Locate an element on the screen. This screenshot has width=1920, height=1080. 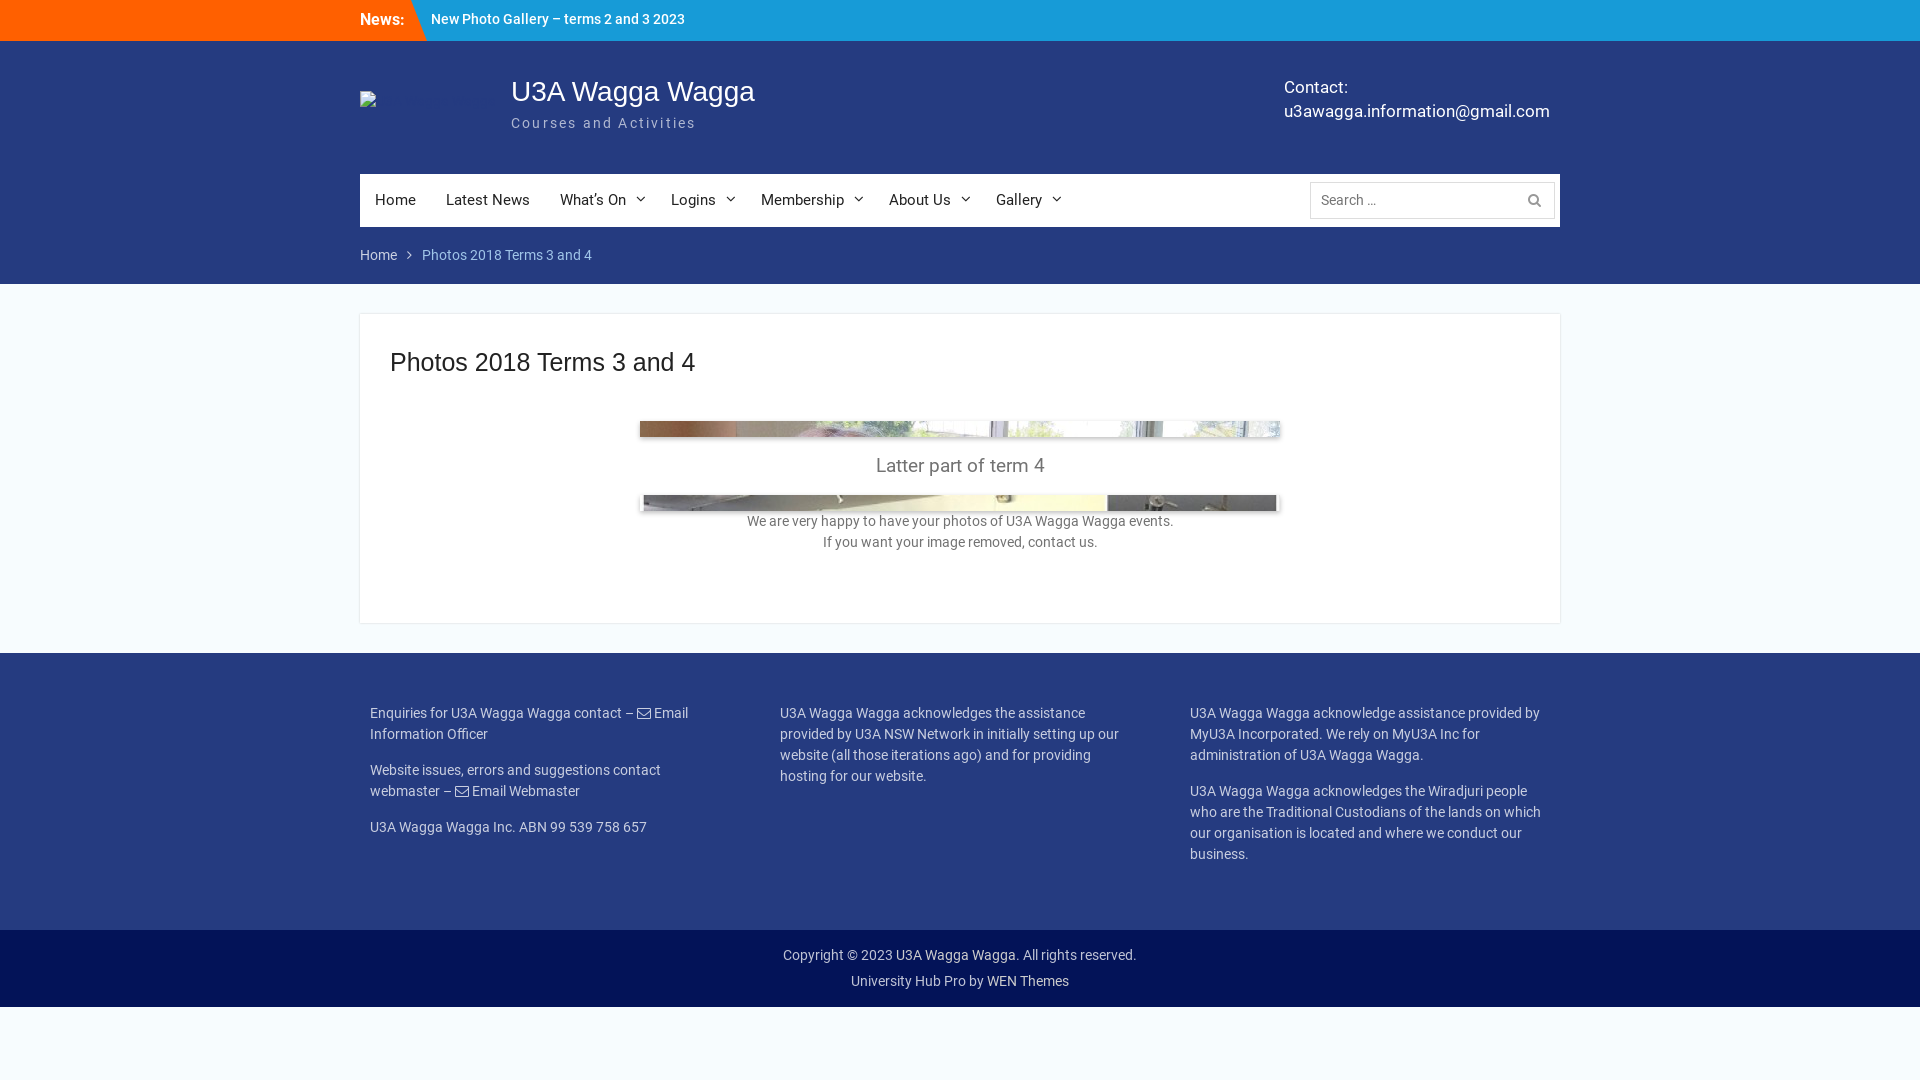
Latest News is located at coordinates (488, 200).